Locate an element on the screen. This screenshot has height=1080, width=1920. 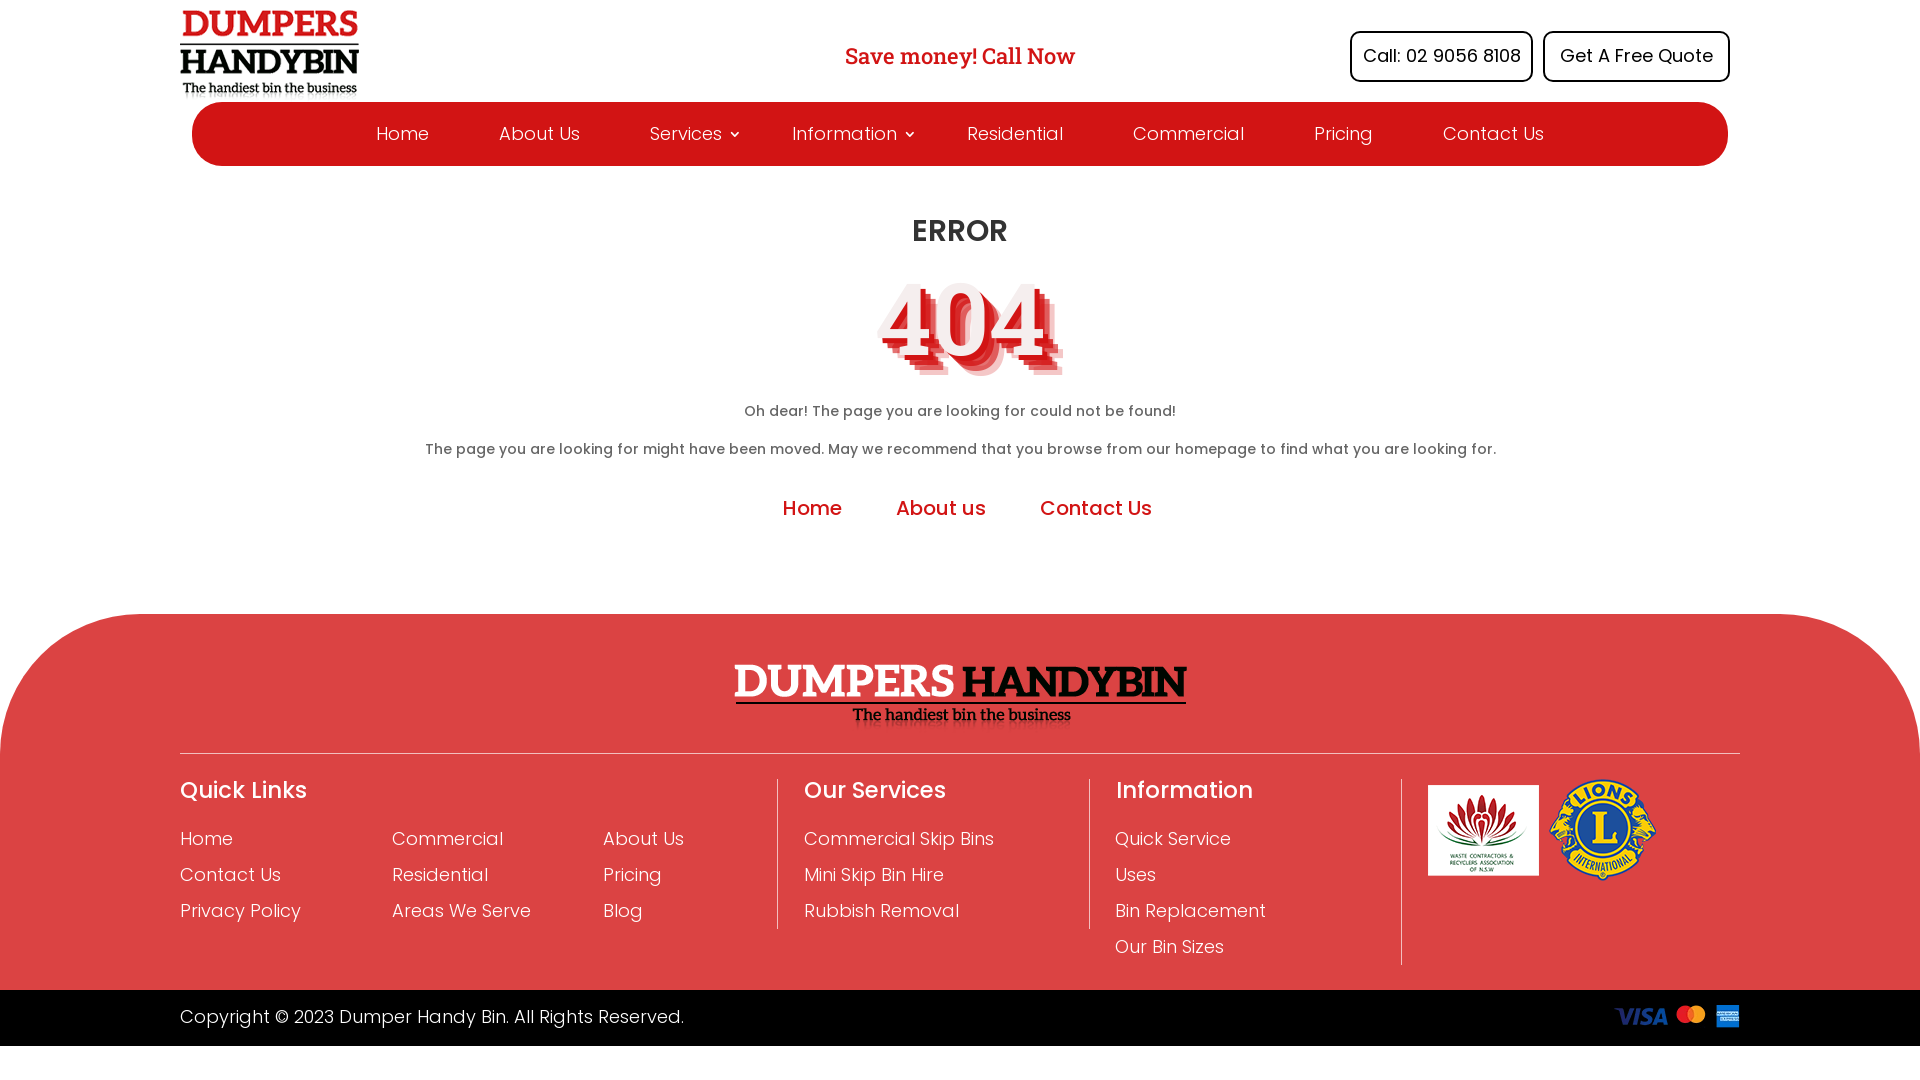
About Us is located at coordinates (644, 839).